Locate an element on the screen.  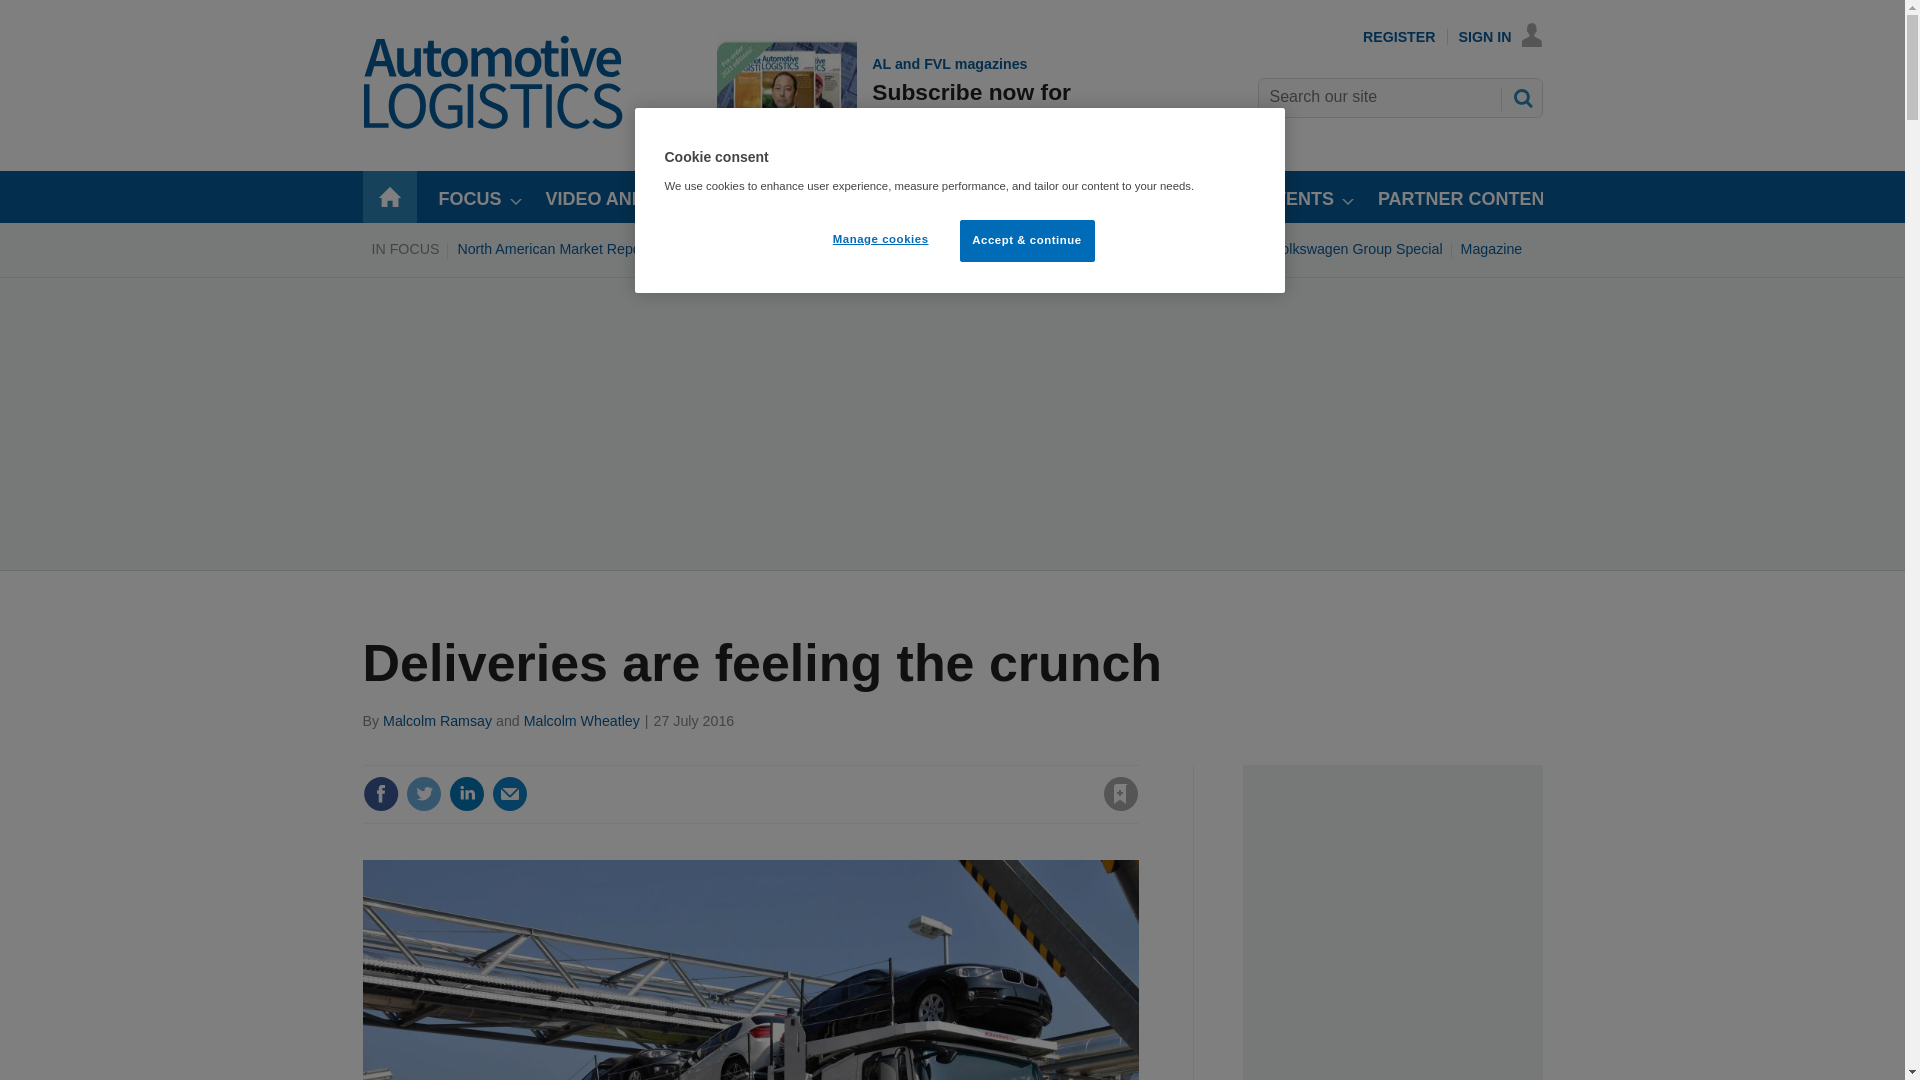
Magazine is located at coordinates (1492, 248).